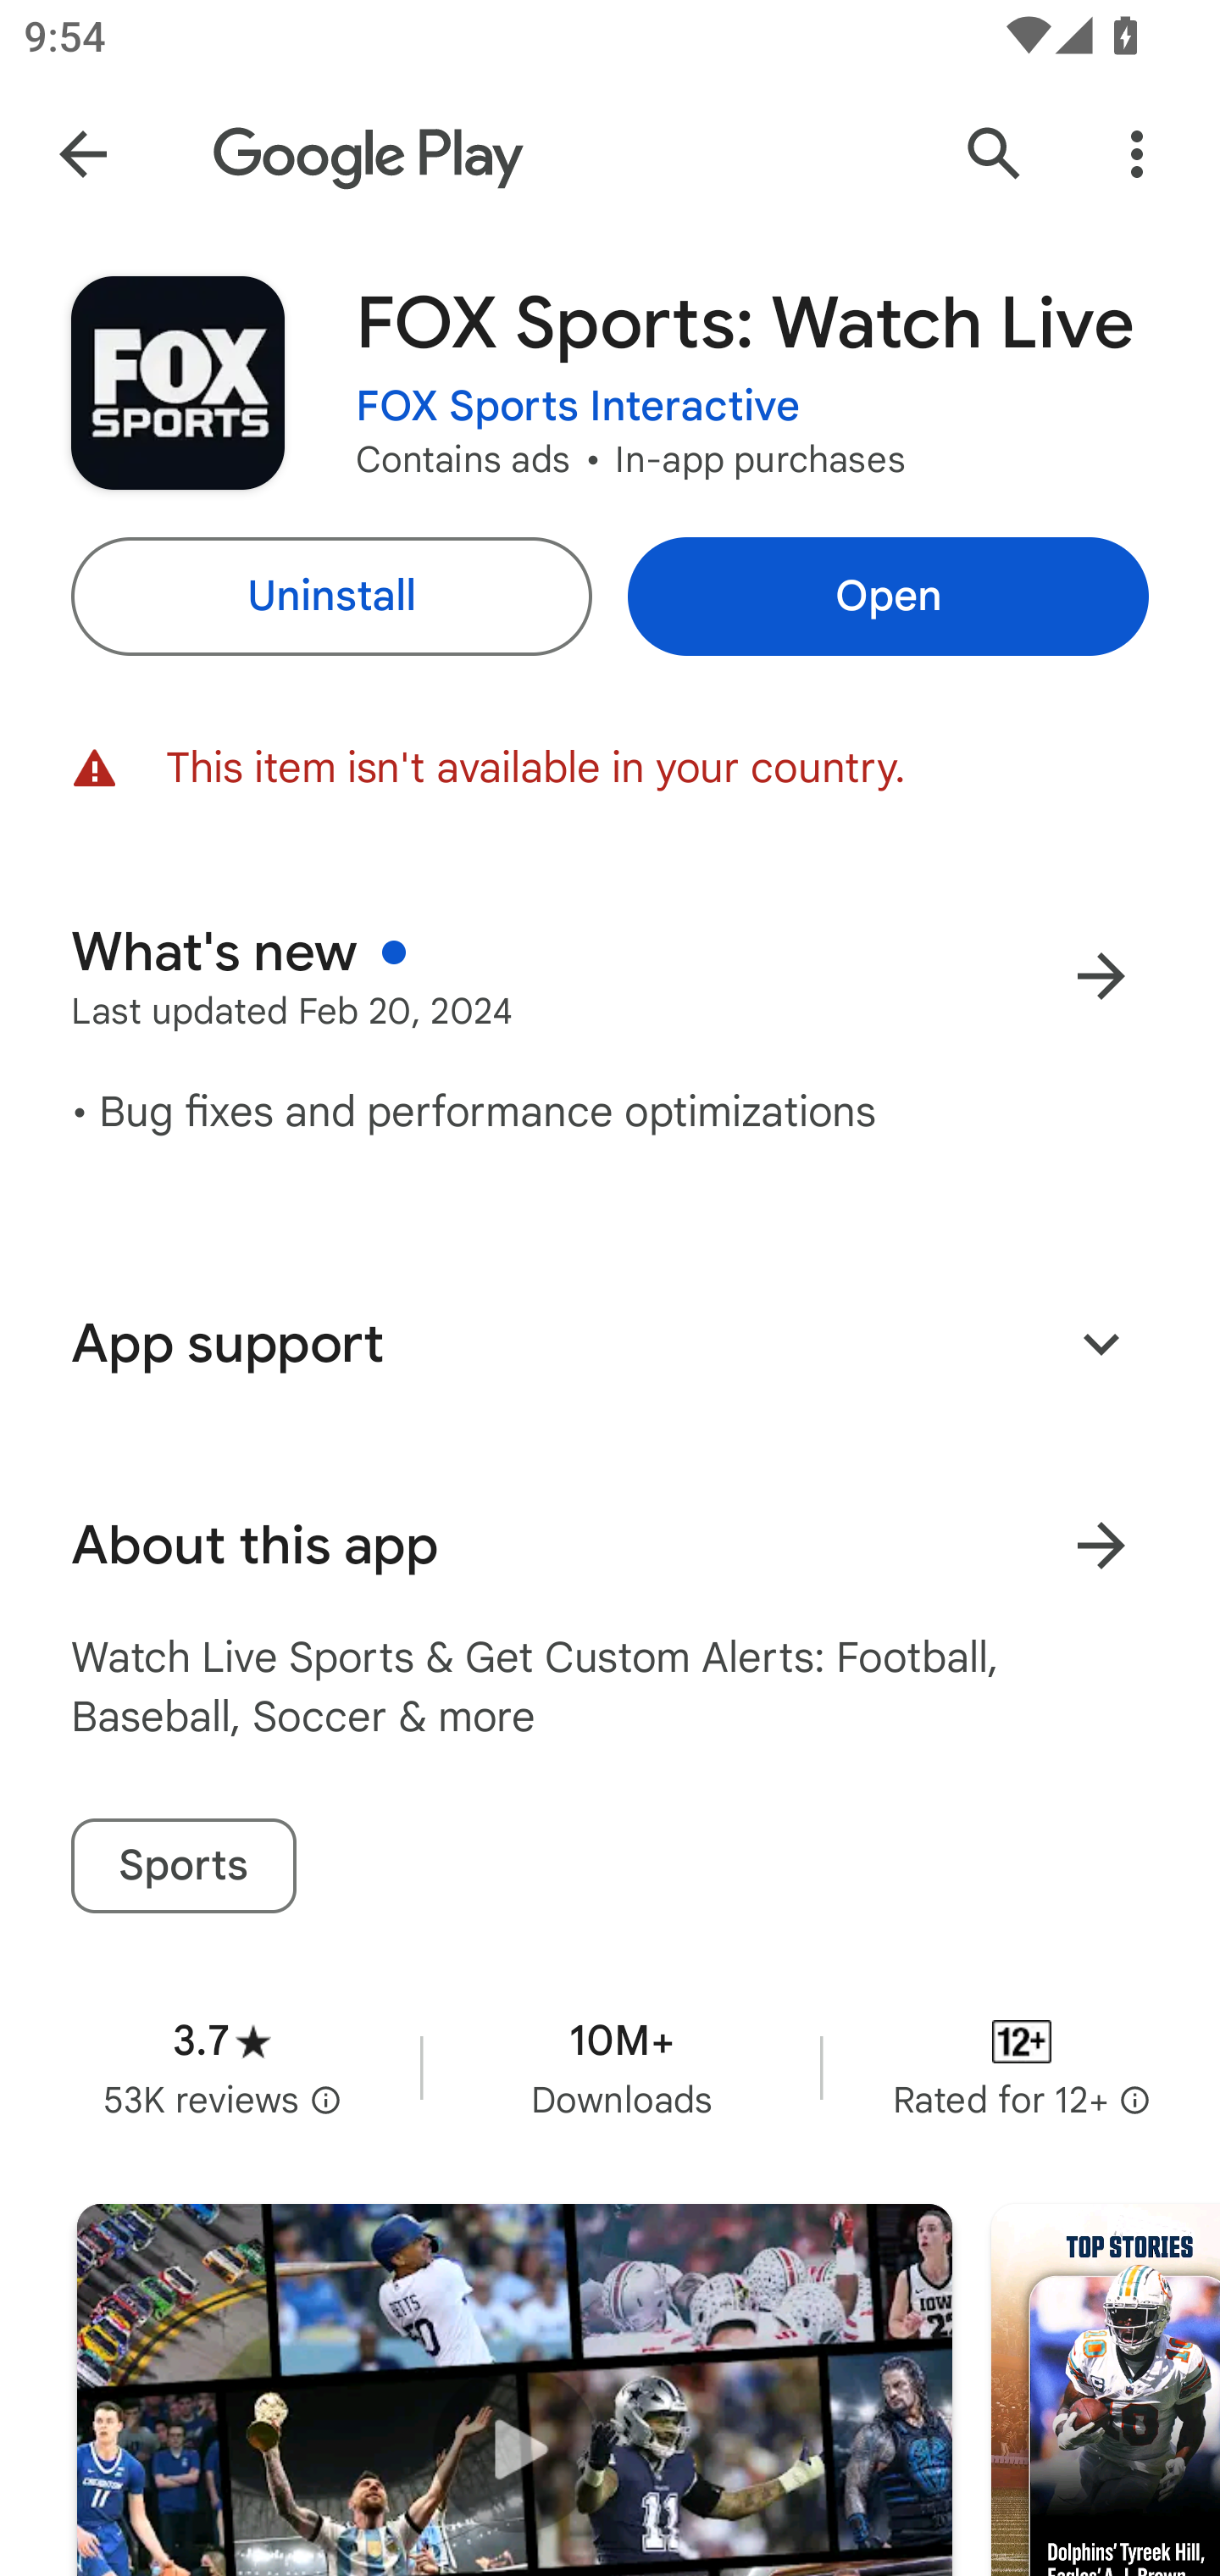 The height and width of the screenshot is (2576, 1220). I want to click on Content rating Rated for 12+, so click(1022, 2067).